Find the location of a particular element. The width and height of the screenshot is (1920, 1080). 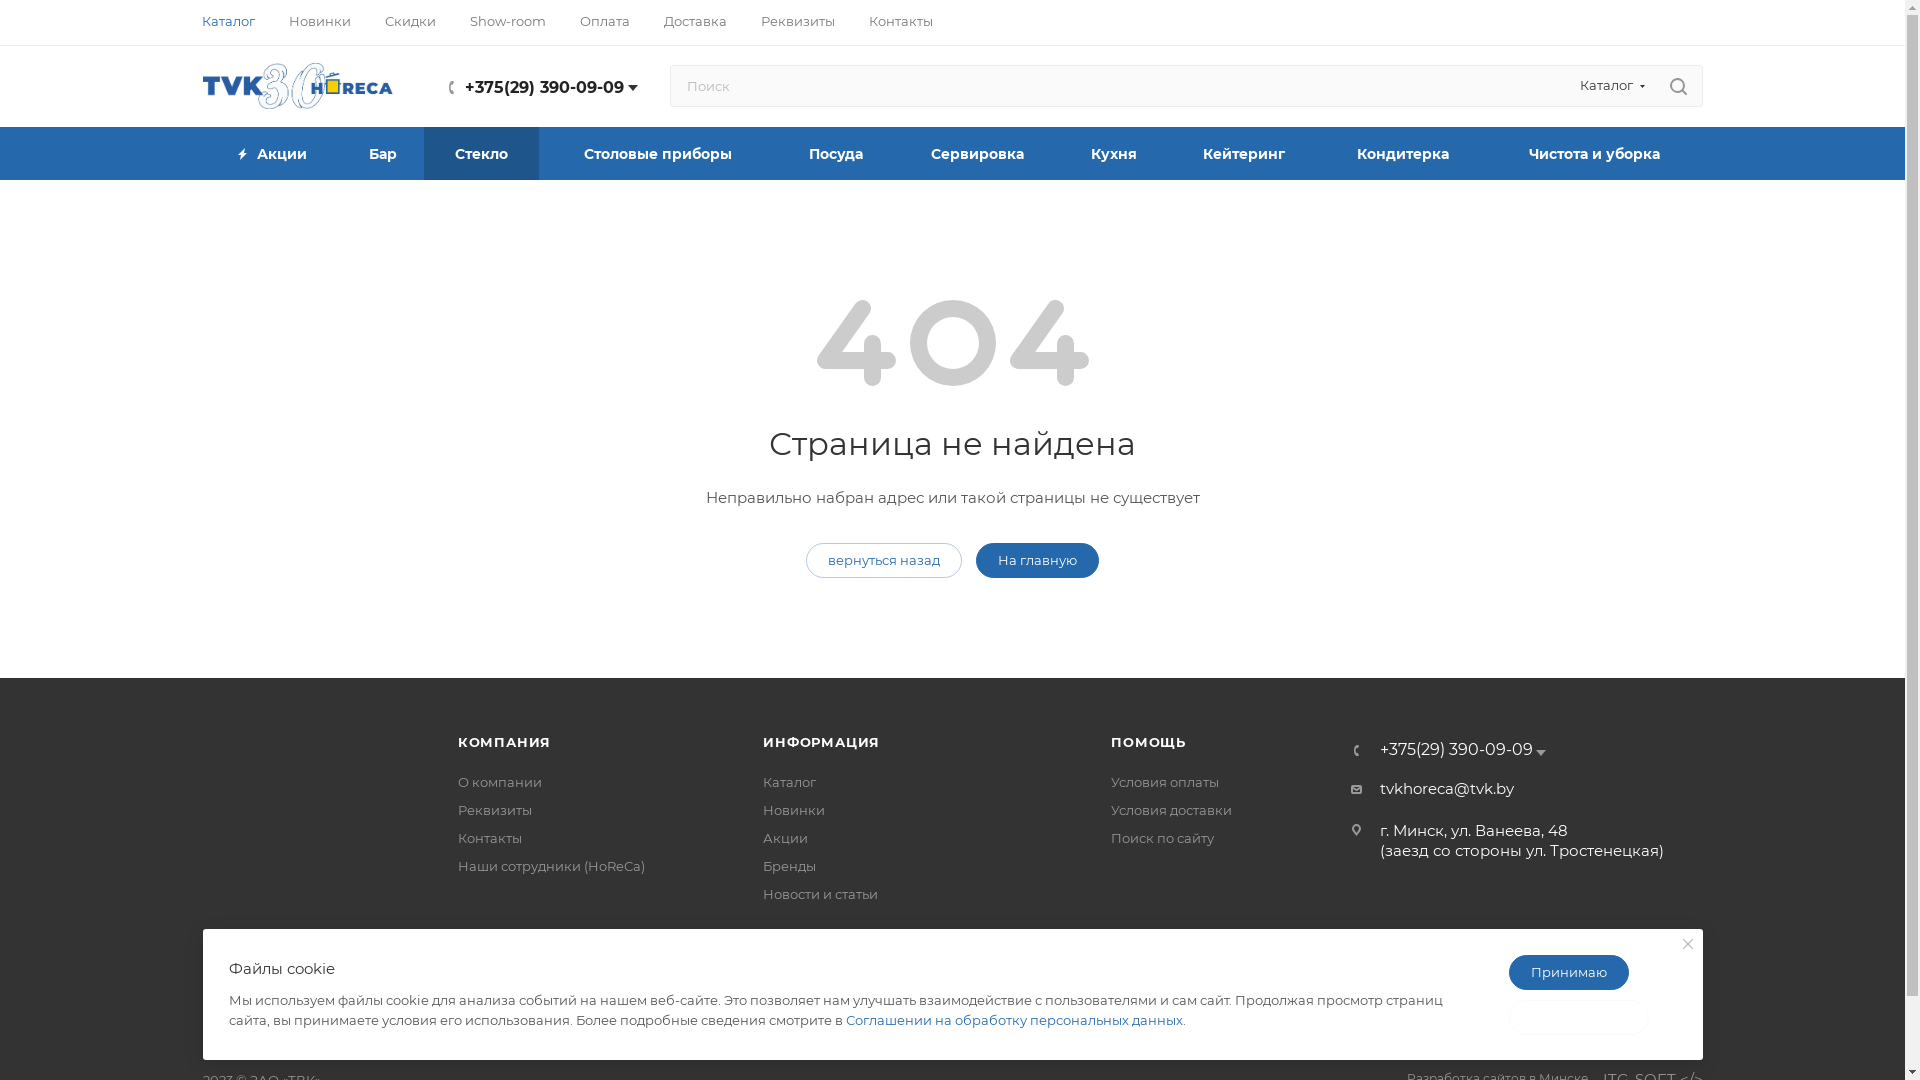

Show-room is located at coordinates (508, 21).